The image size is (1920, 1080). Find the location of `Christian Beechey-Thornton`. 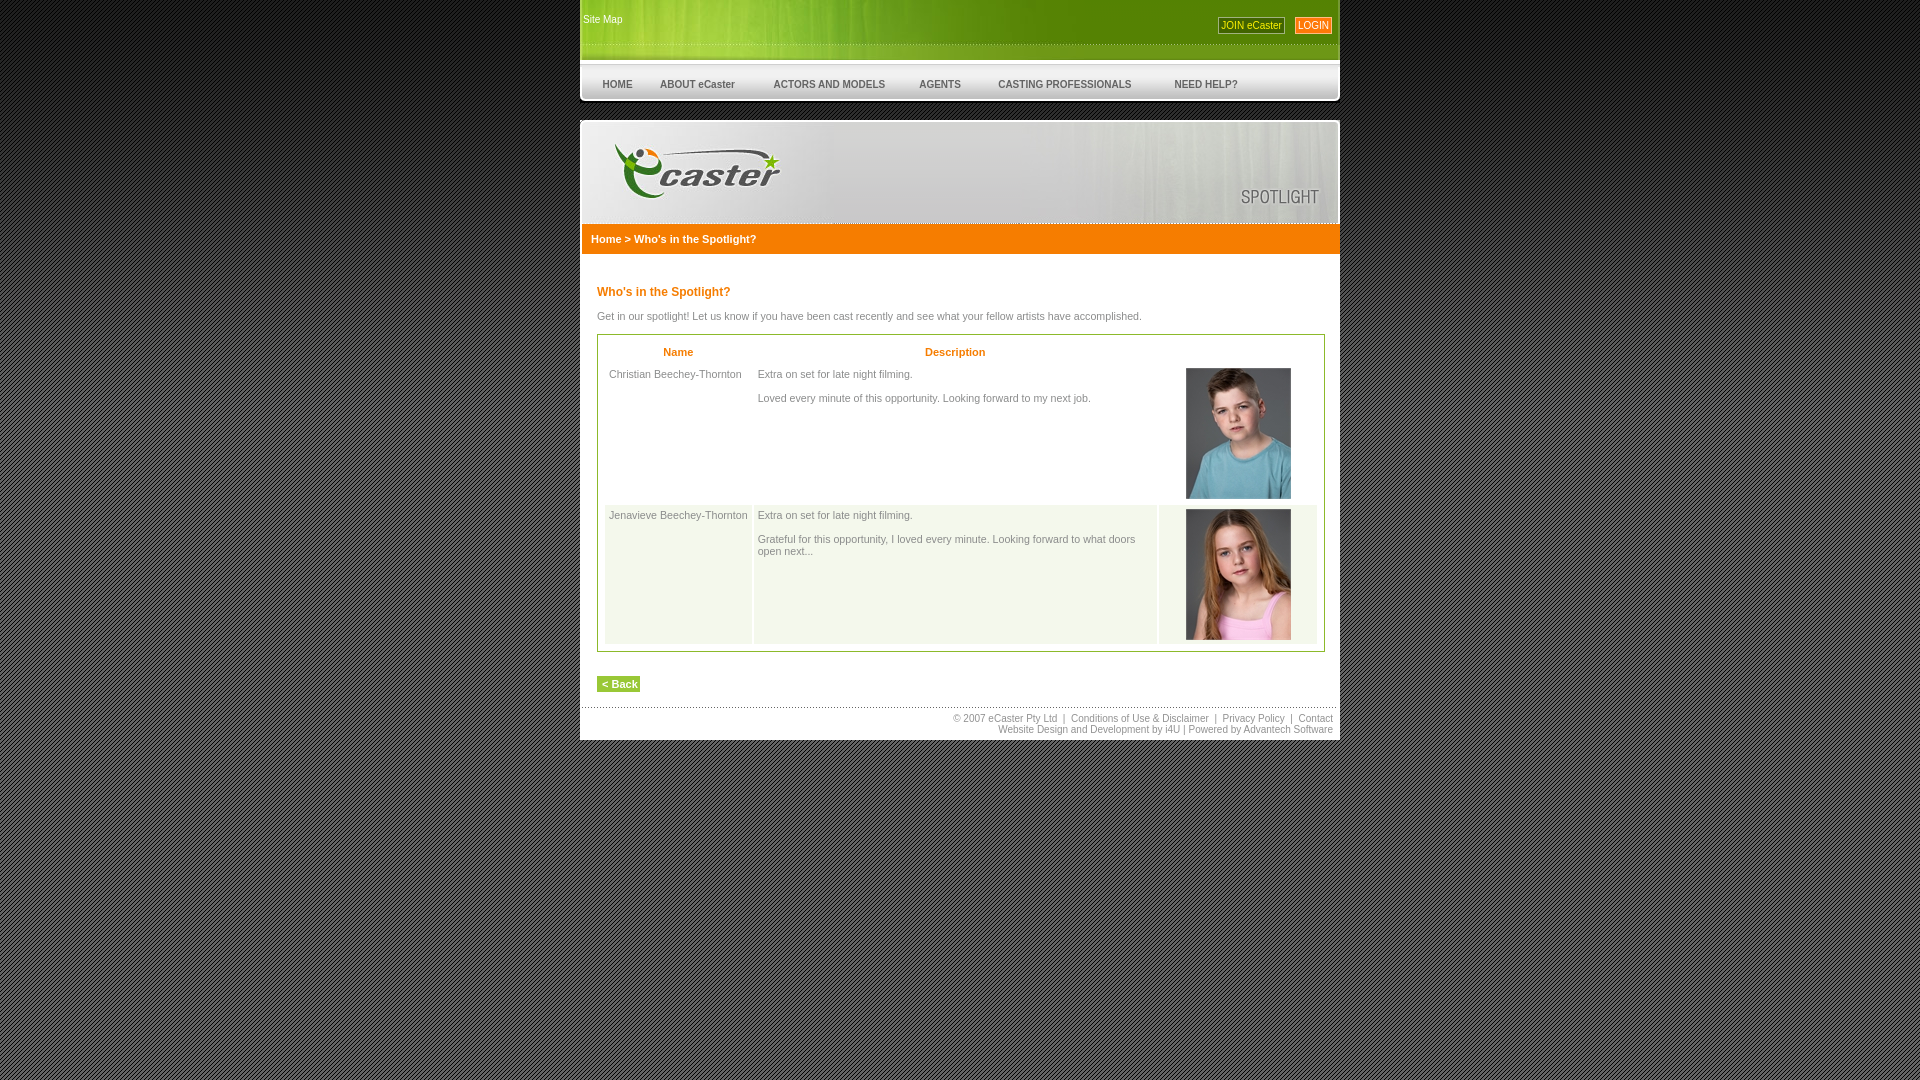

Christian Beechey-Thornton is located at coordinates (676, 374).